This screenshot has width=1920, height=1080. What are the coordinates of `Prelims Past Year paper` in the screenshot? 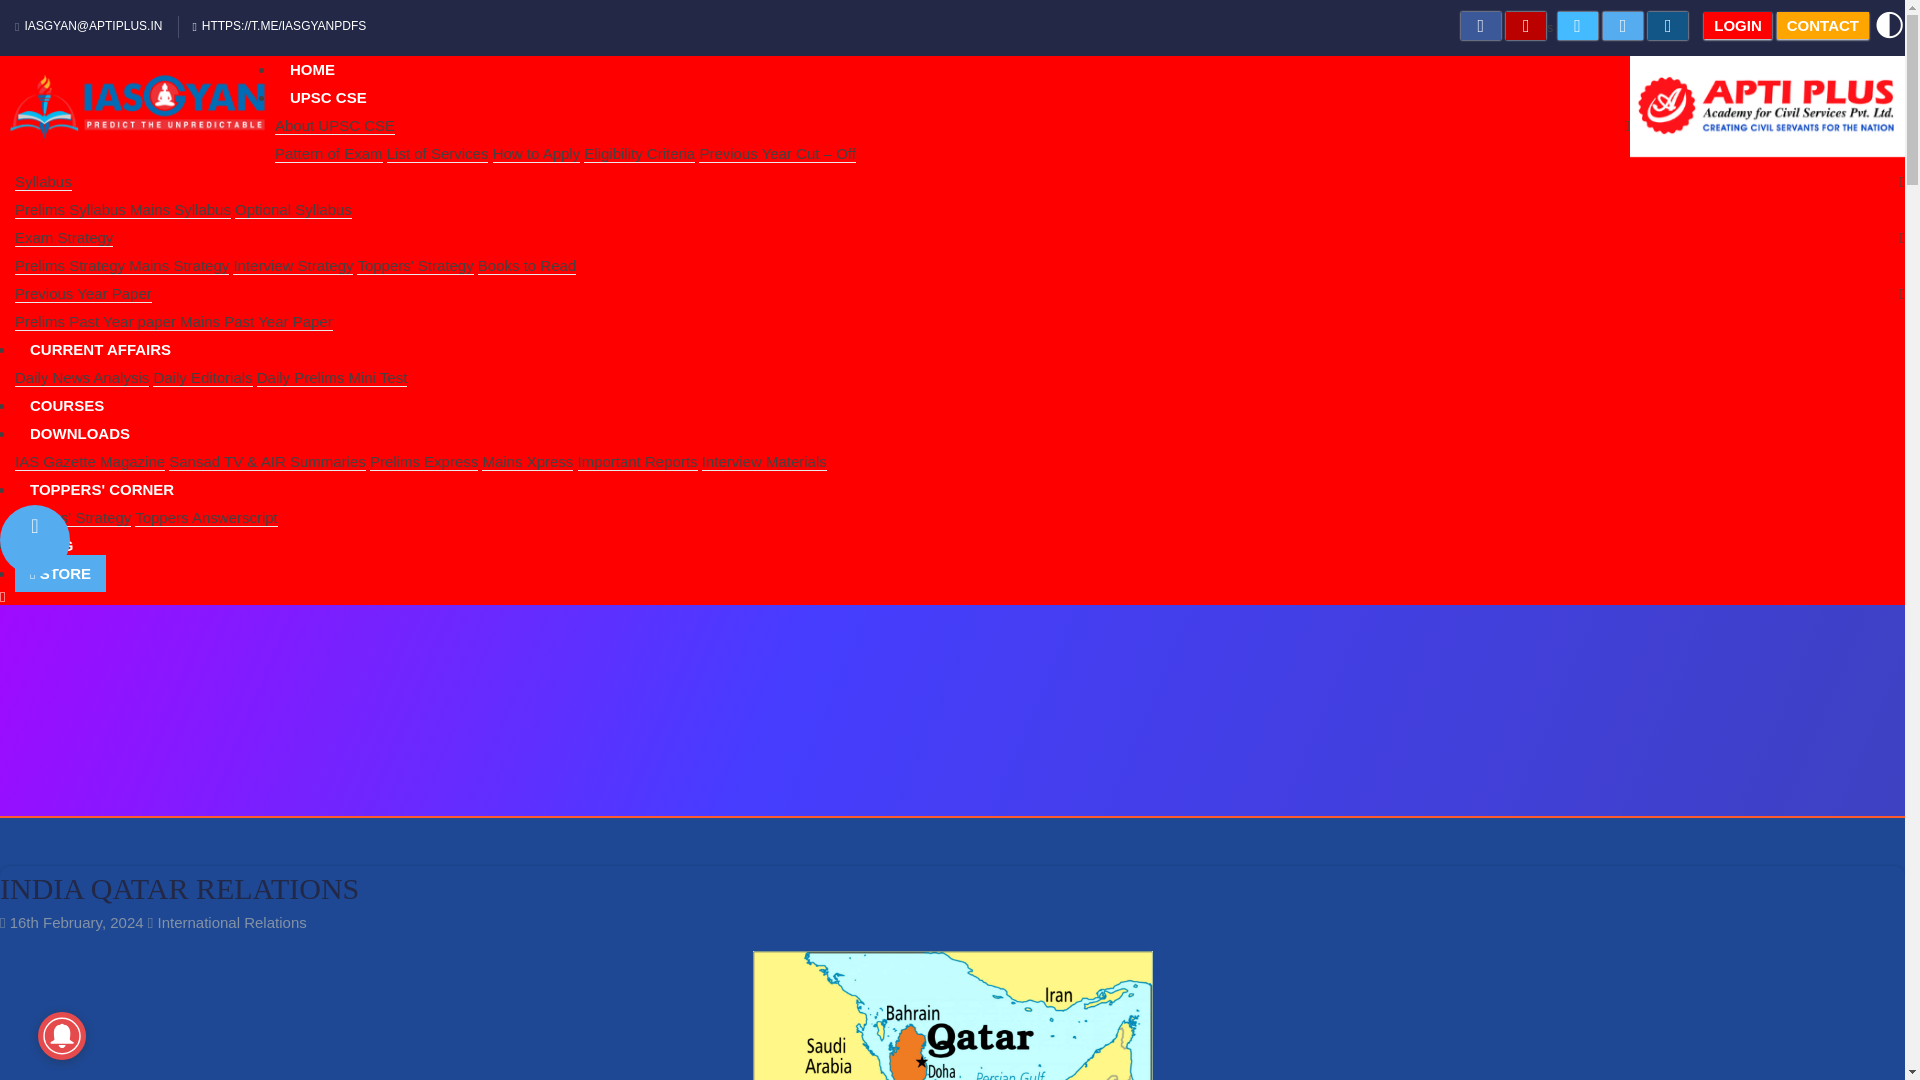 It's located at (98, 322).